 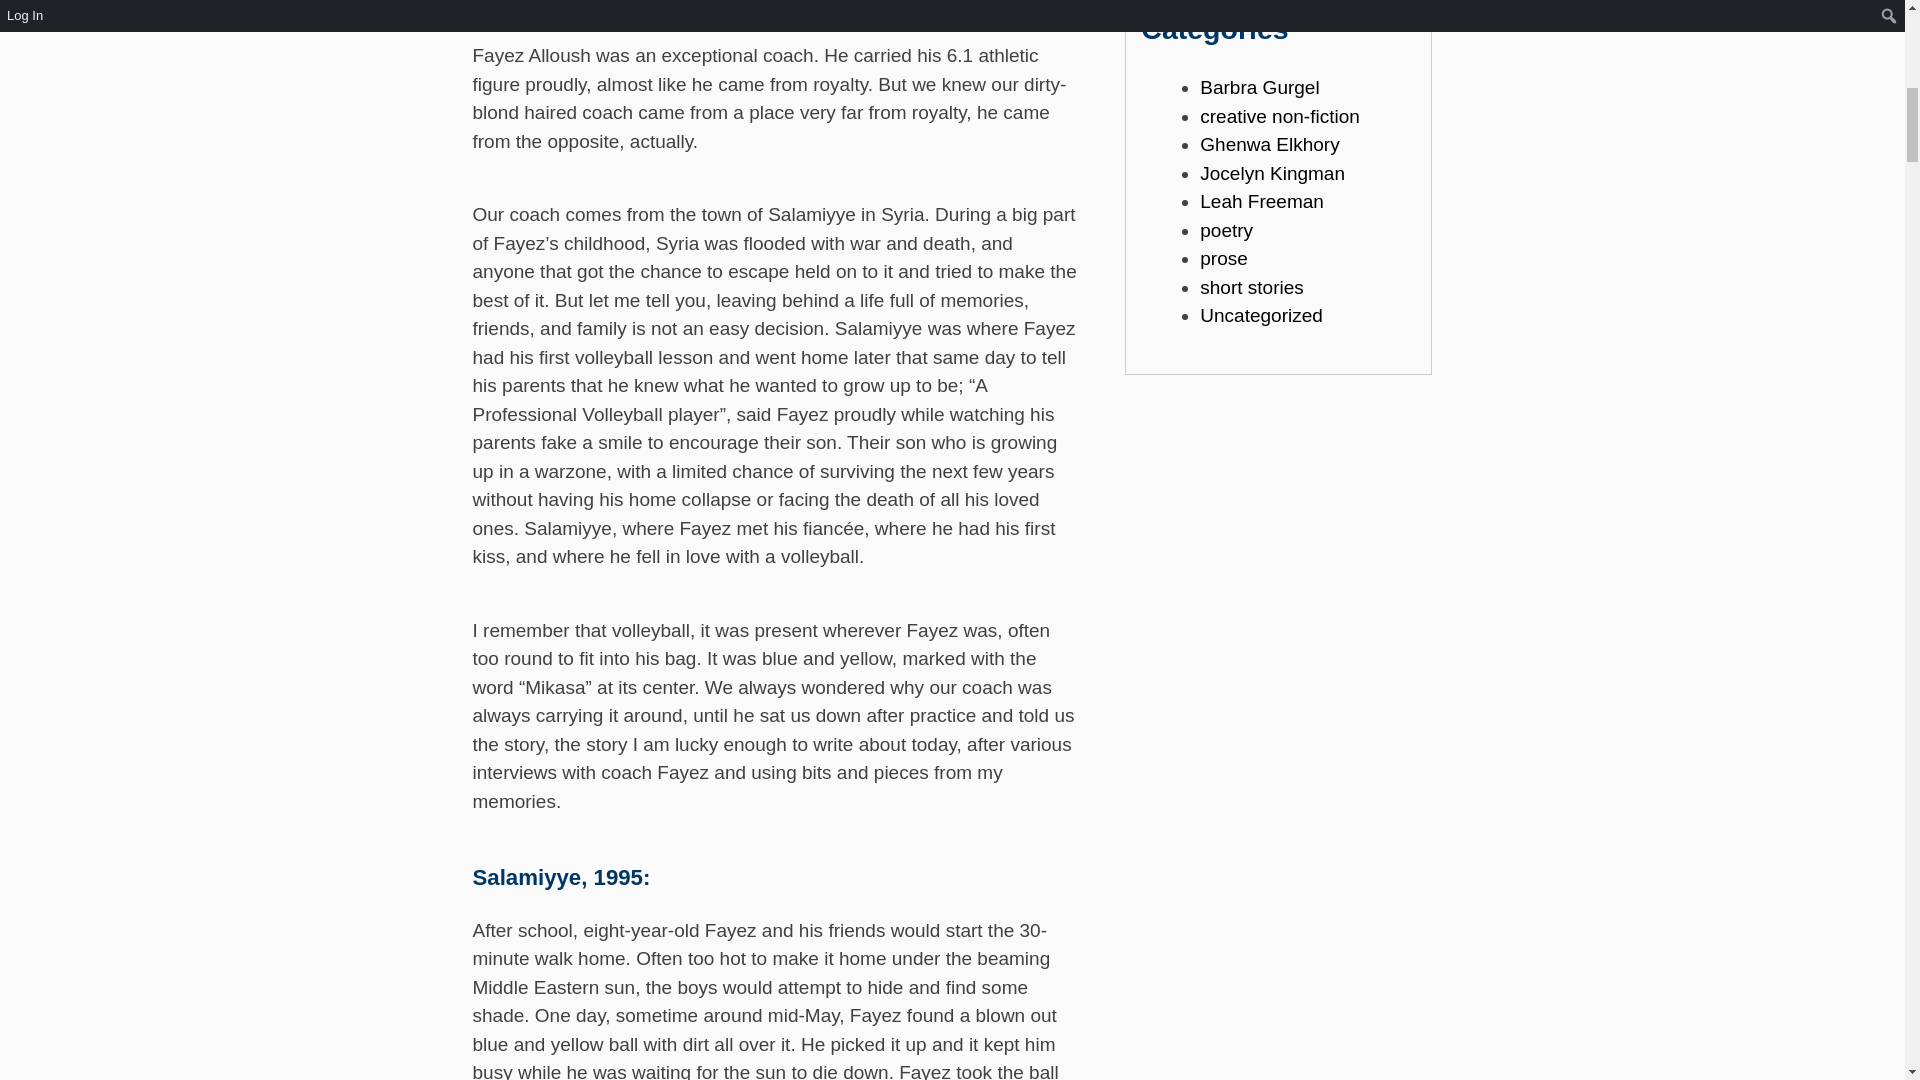 I want to click on Leah Freeman, so click(x=1262, y=201).